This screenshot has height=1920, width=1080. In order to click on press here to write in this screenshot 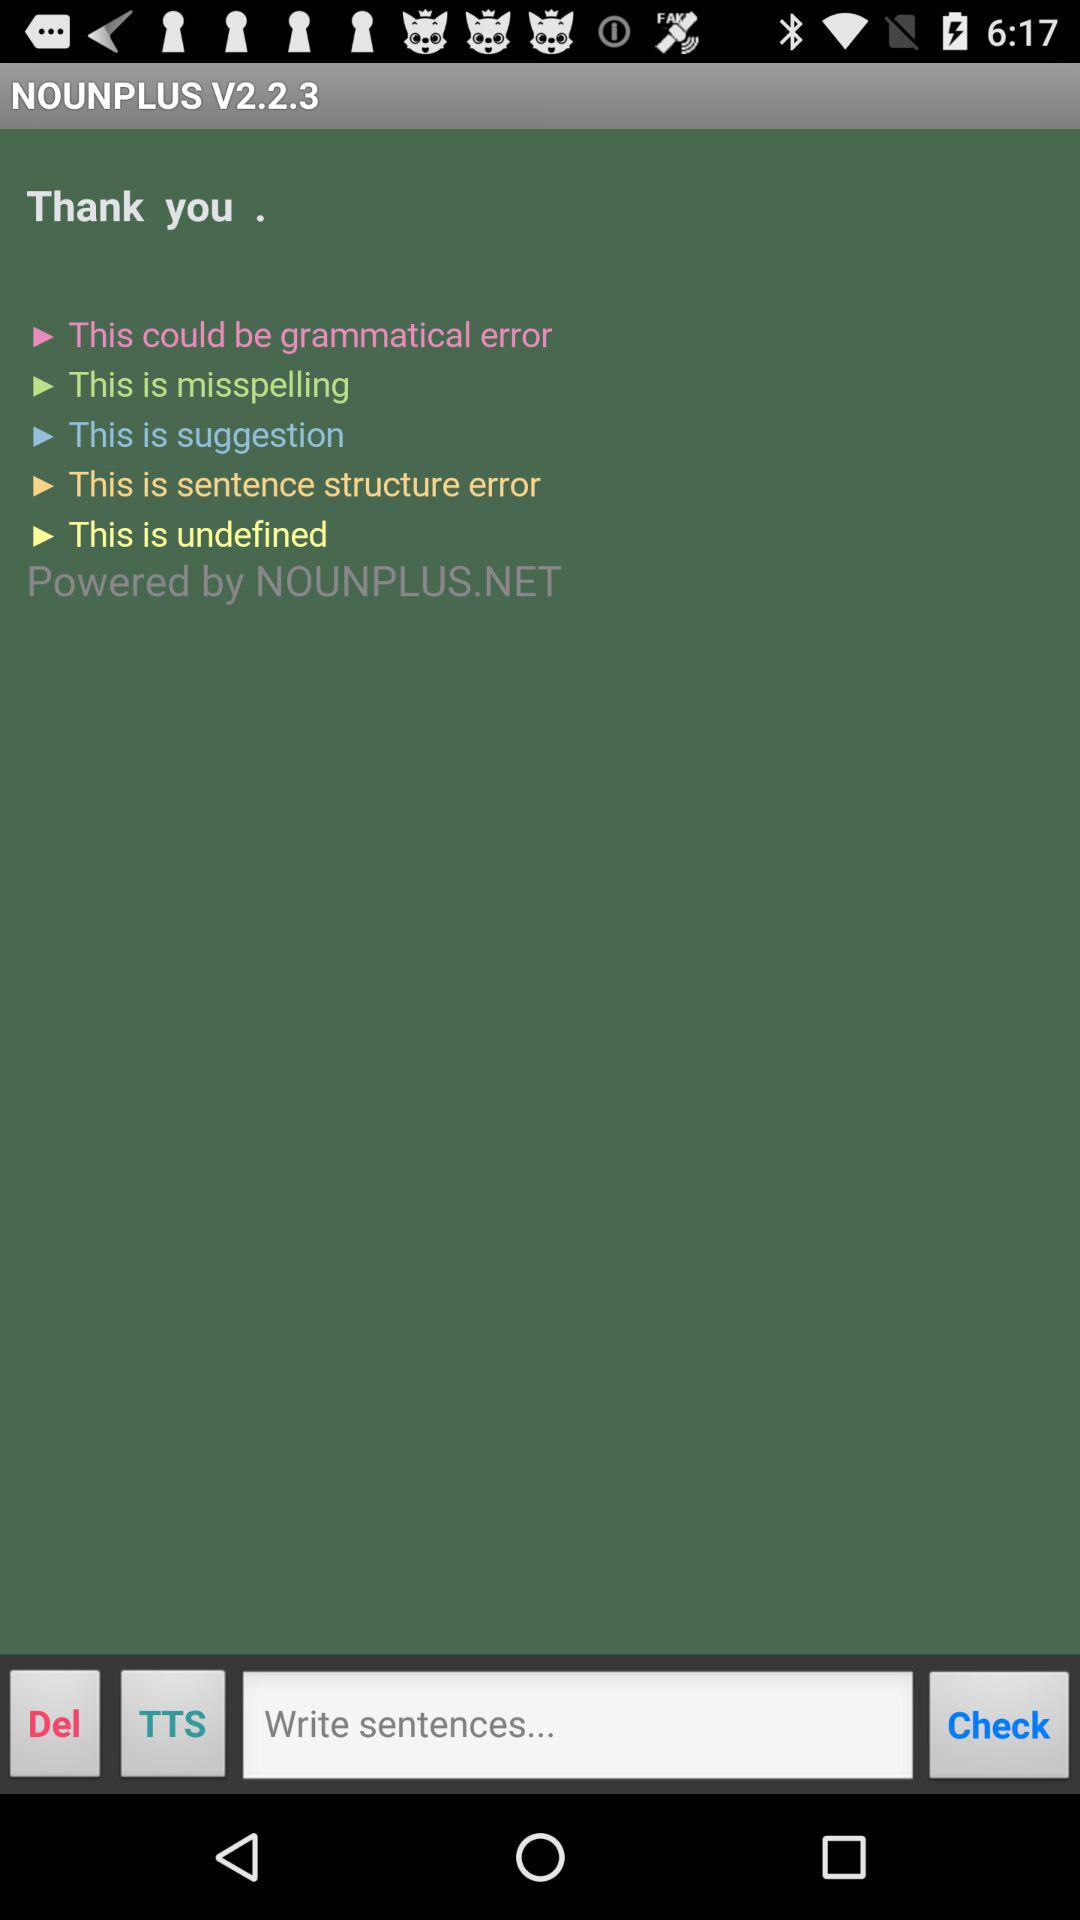, I will do `click(578, 1731)`.